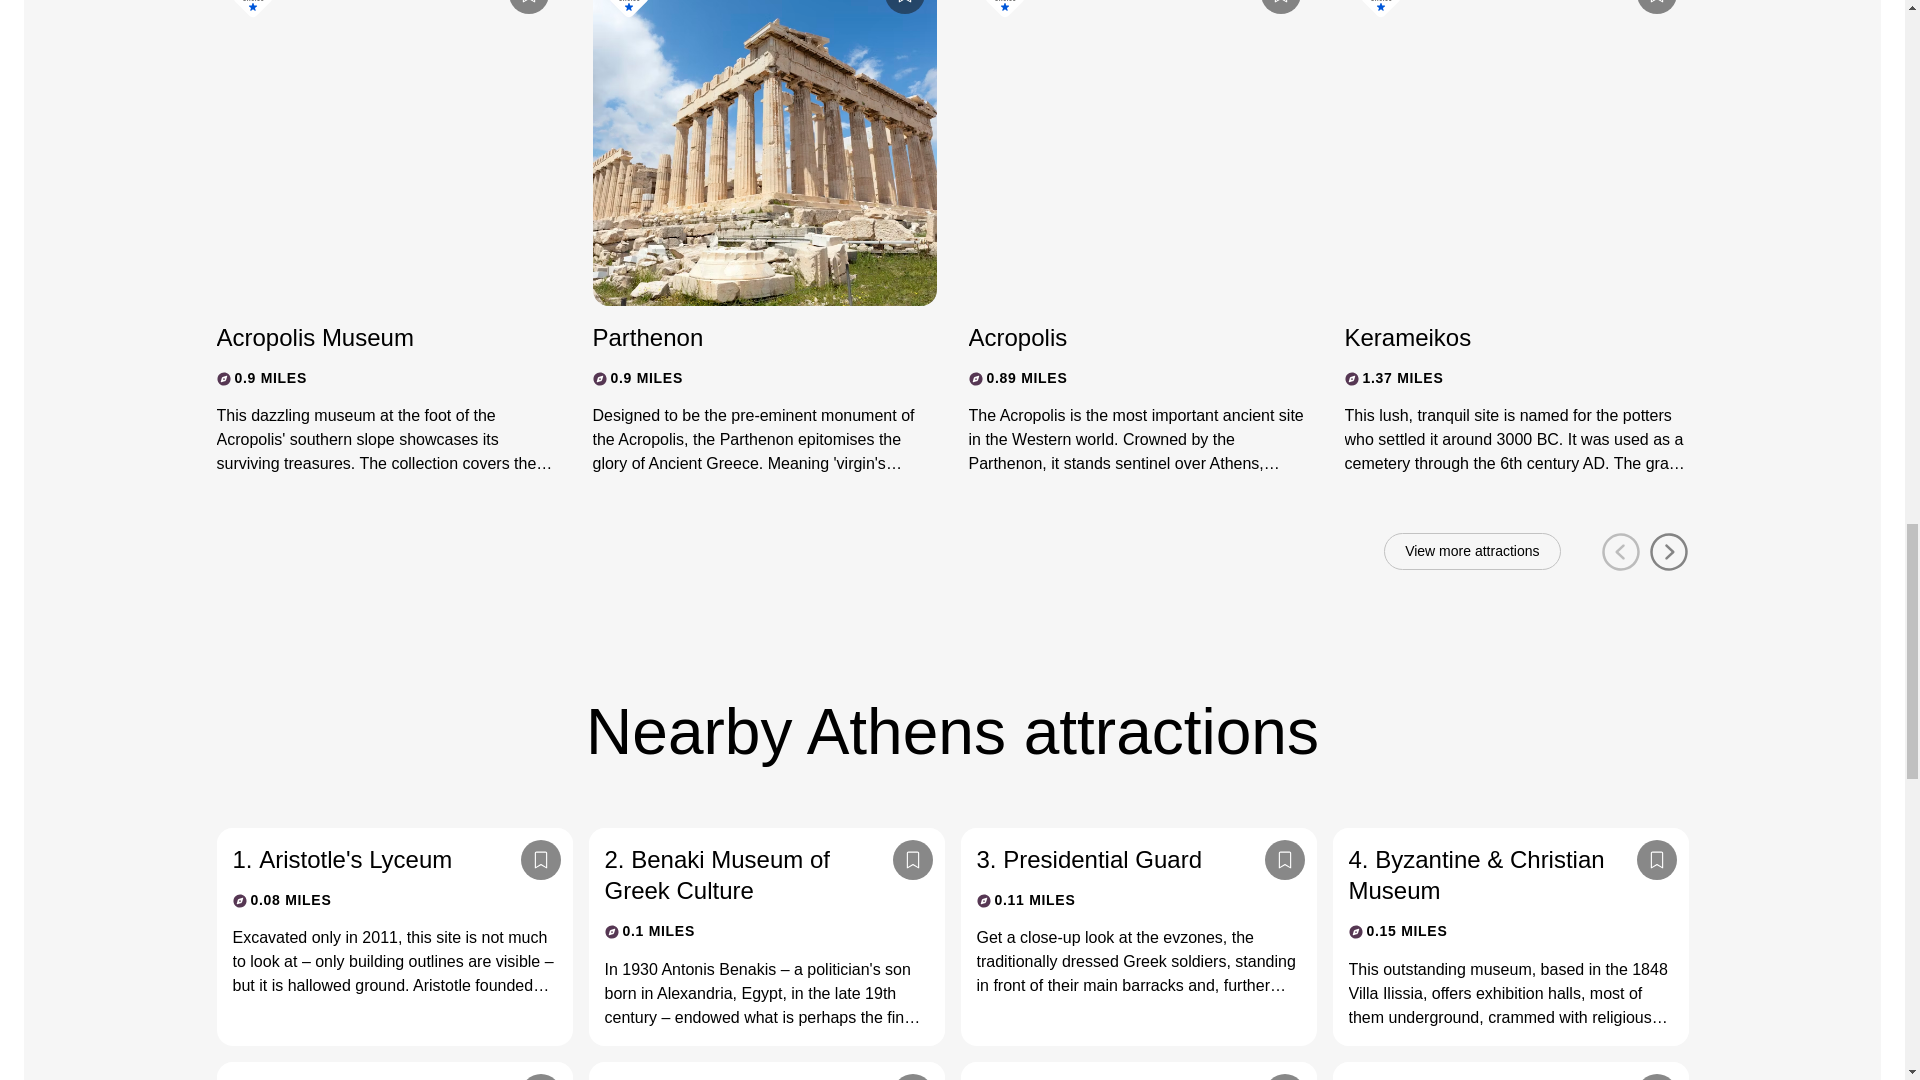  I want to click on Acropolis Museum, so click(370, 337).